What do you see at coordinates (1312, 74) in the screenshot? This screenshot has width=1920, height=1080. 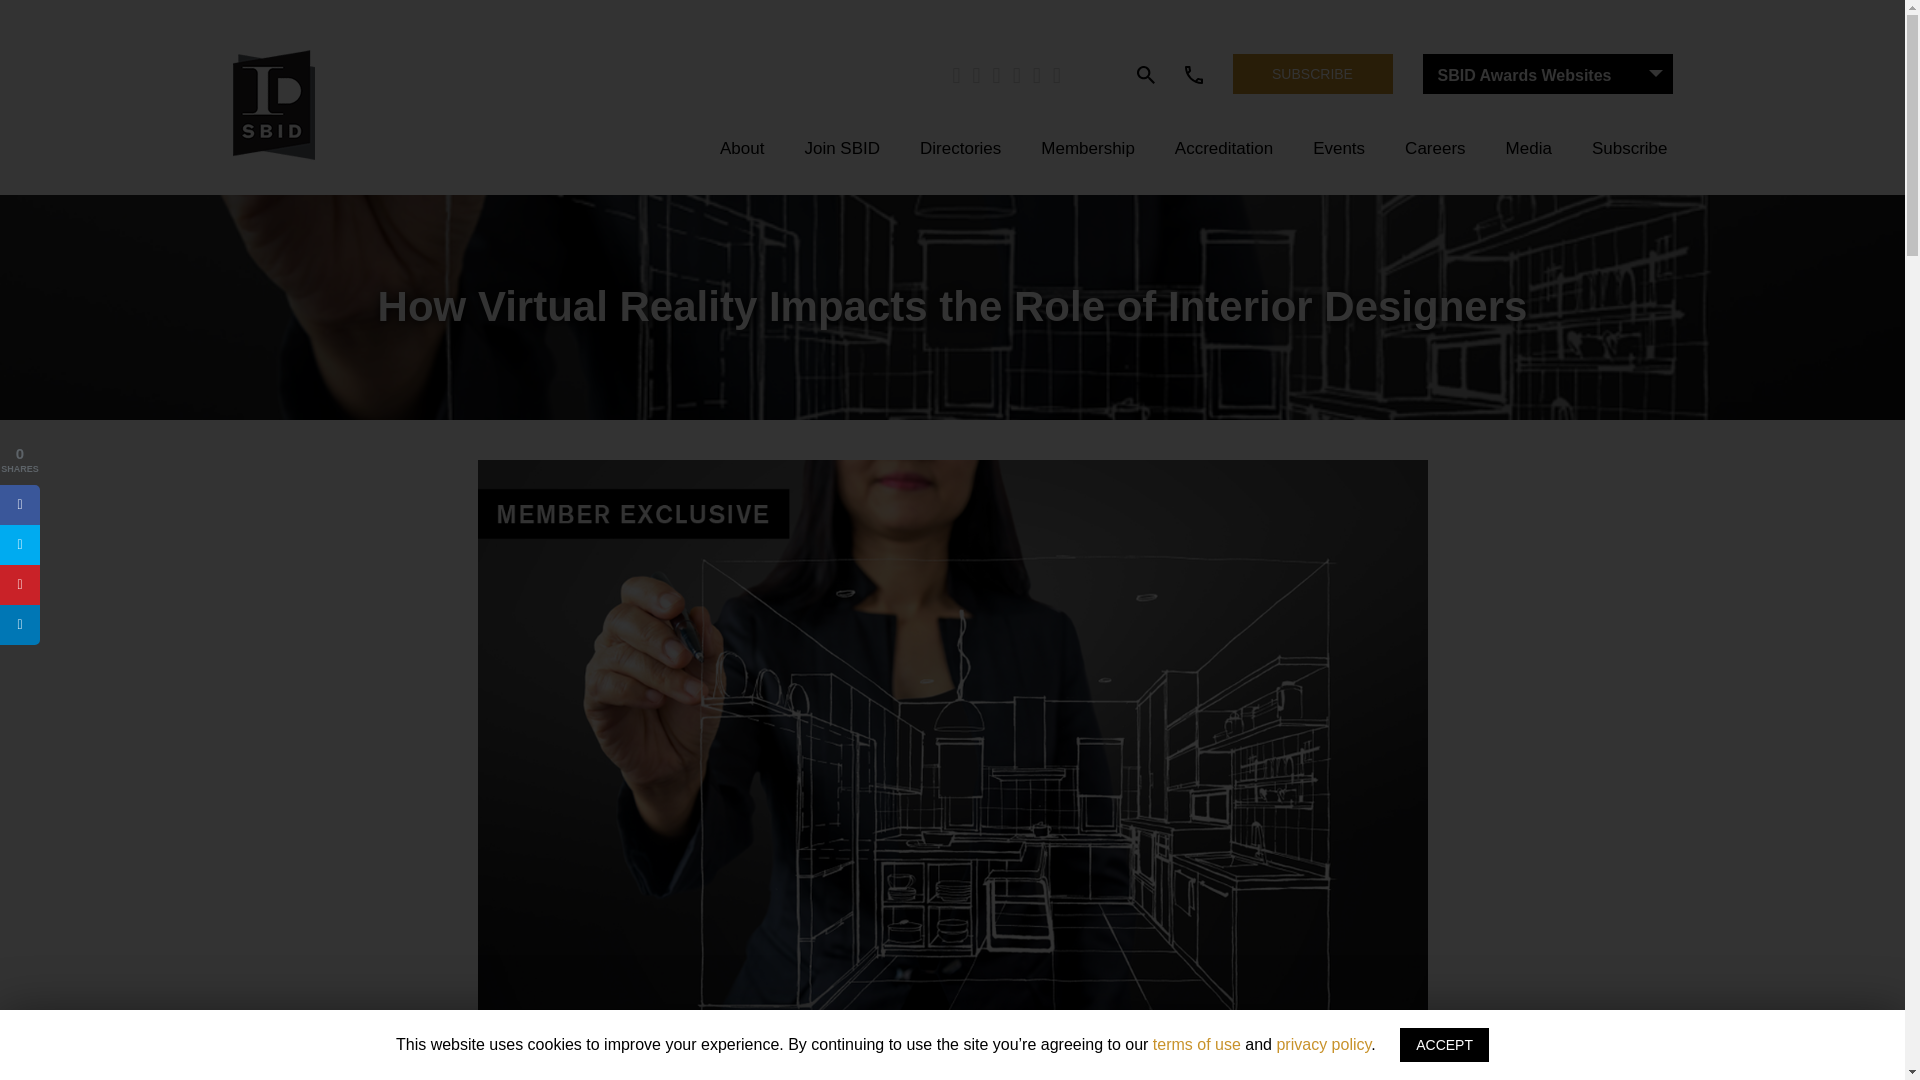 I see `SUBSCRIBE` at bounding box center [1312, 74].